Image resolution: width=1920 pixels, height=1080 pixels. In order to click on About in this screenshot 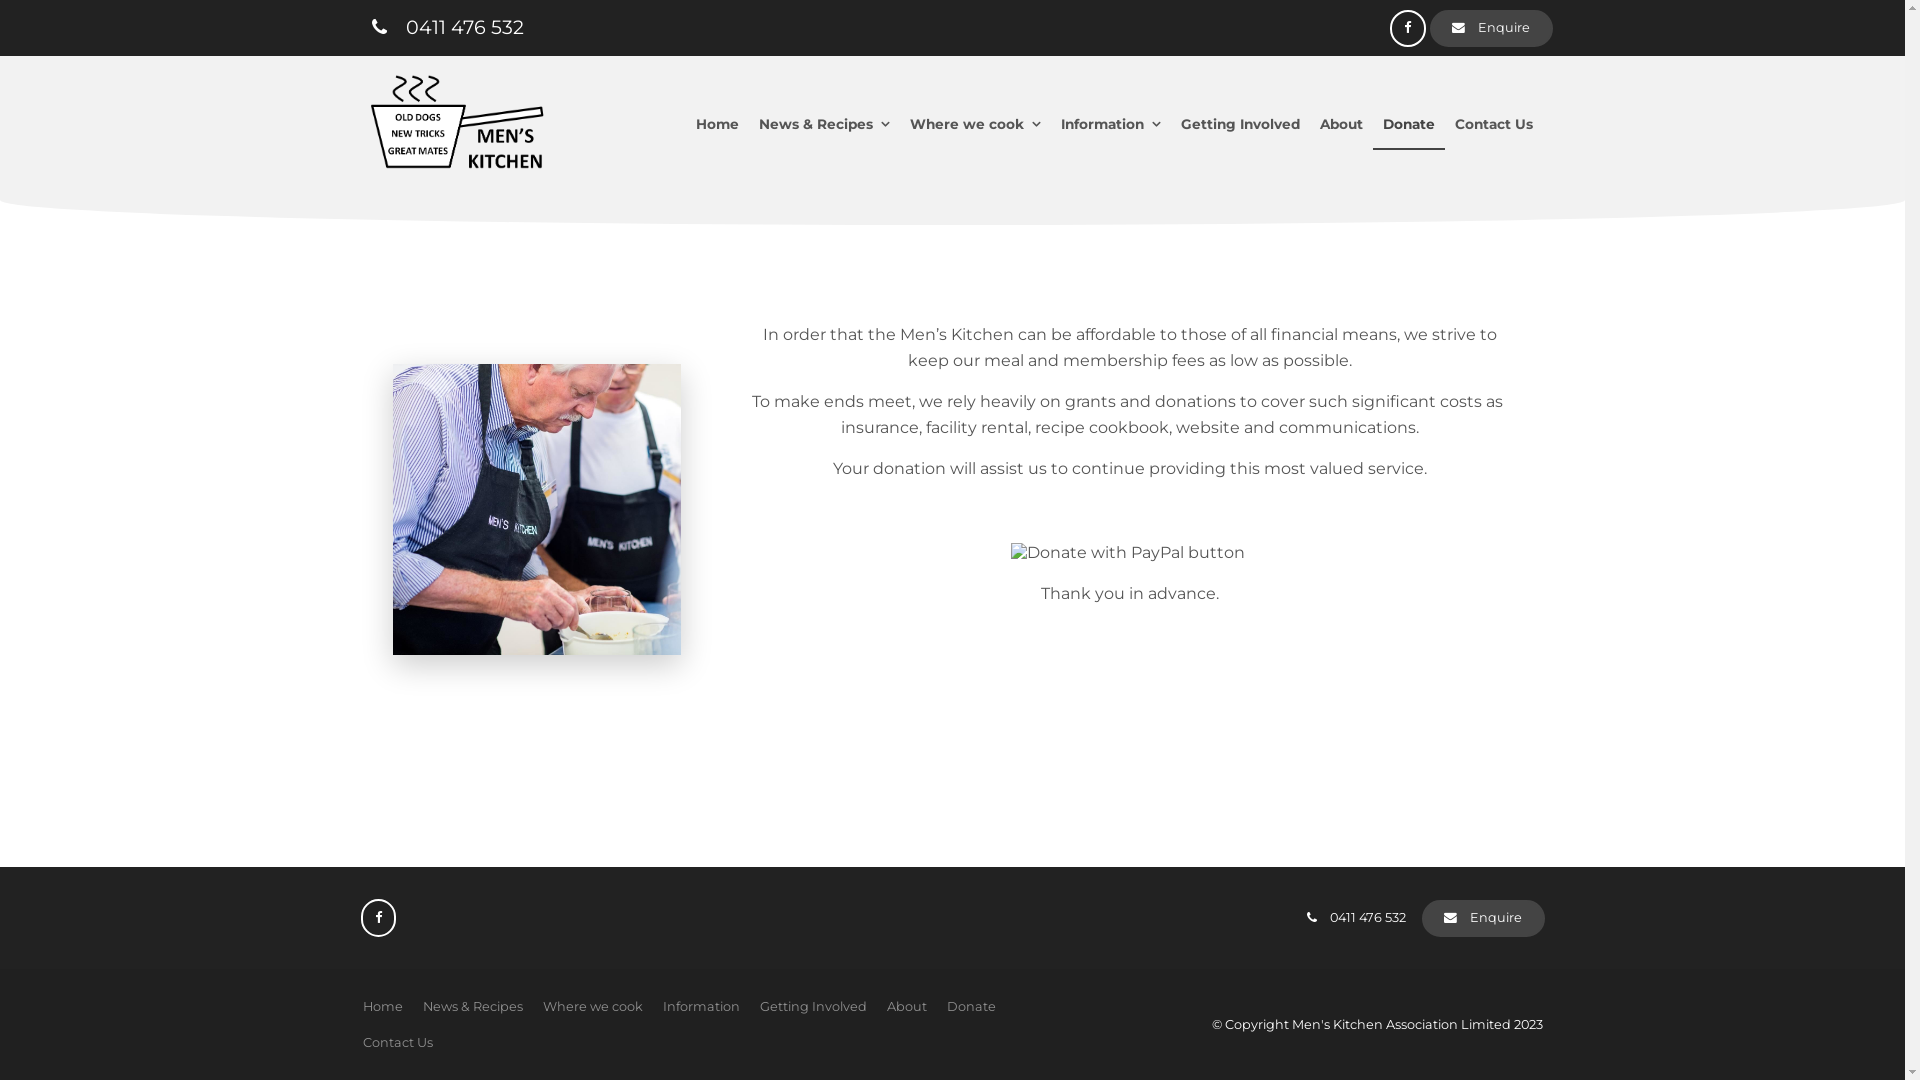, I will do `click(906, 1007)`.